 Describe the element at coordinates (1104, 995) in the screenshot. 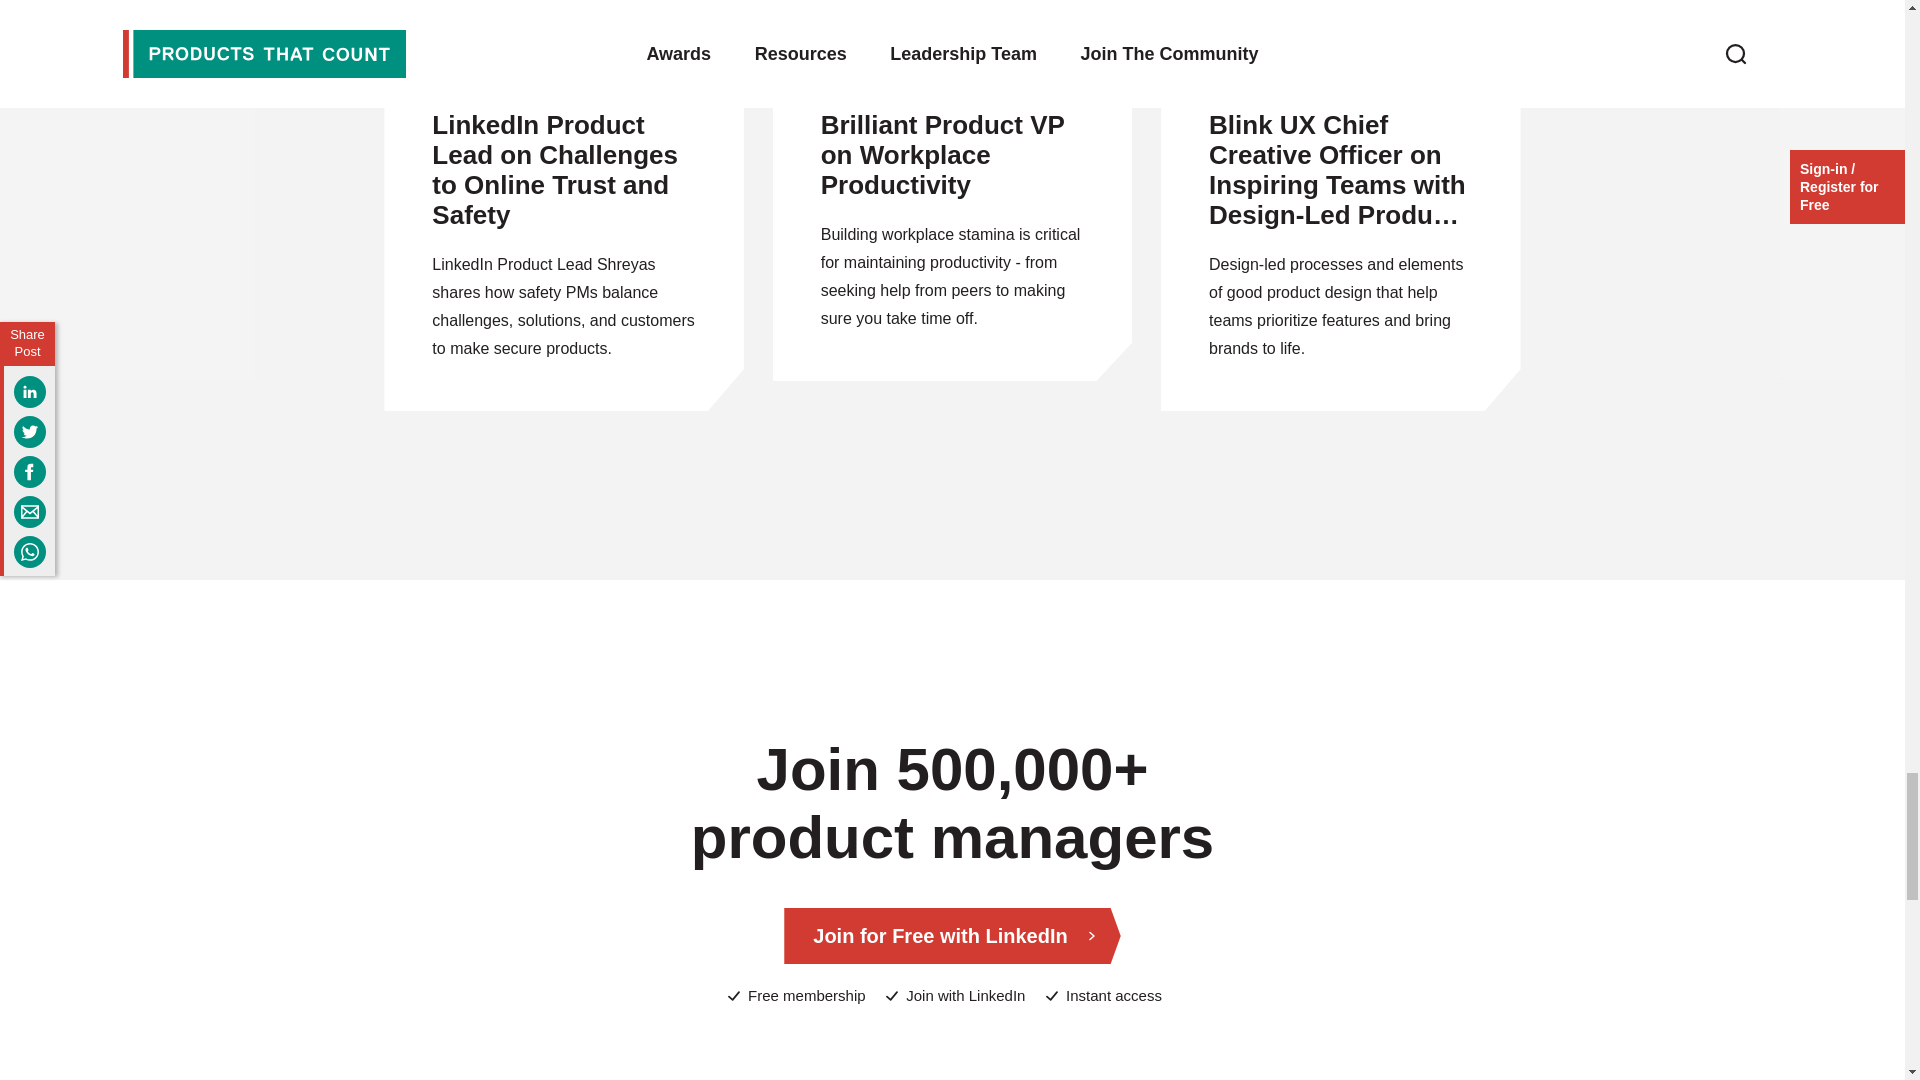

I see `Instant access` at that location.